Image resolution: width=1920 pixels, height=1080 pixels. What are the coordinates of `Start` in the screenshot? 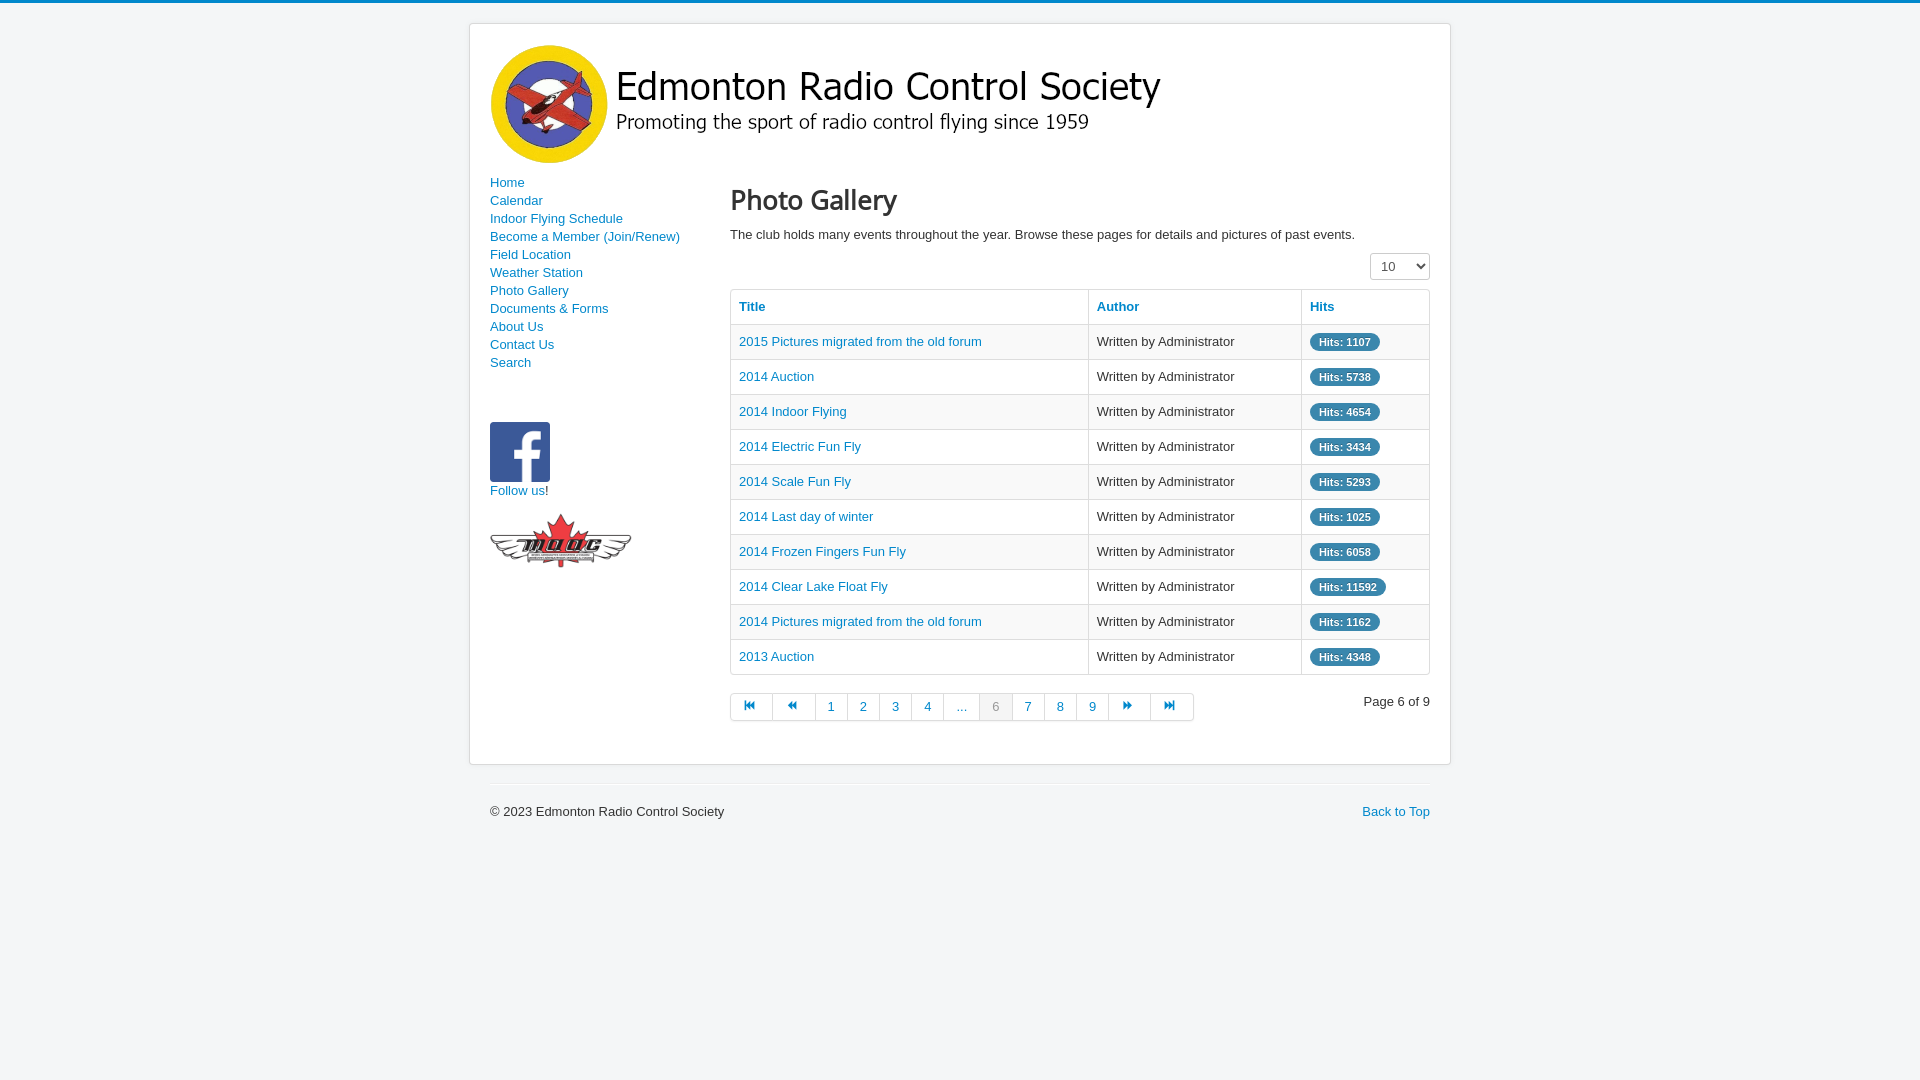 It's located at (752, 707).